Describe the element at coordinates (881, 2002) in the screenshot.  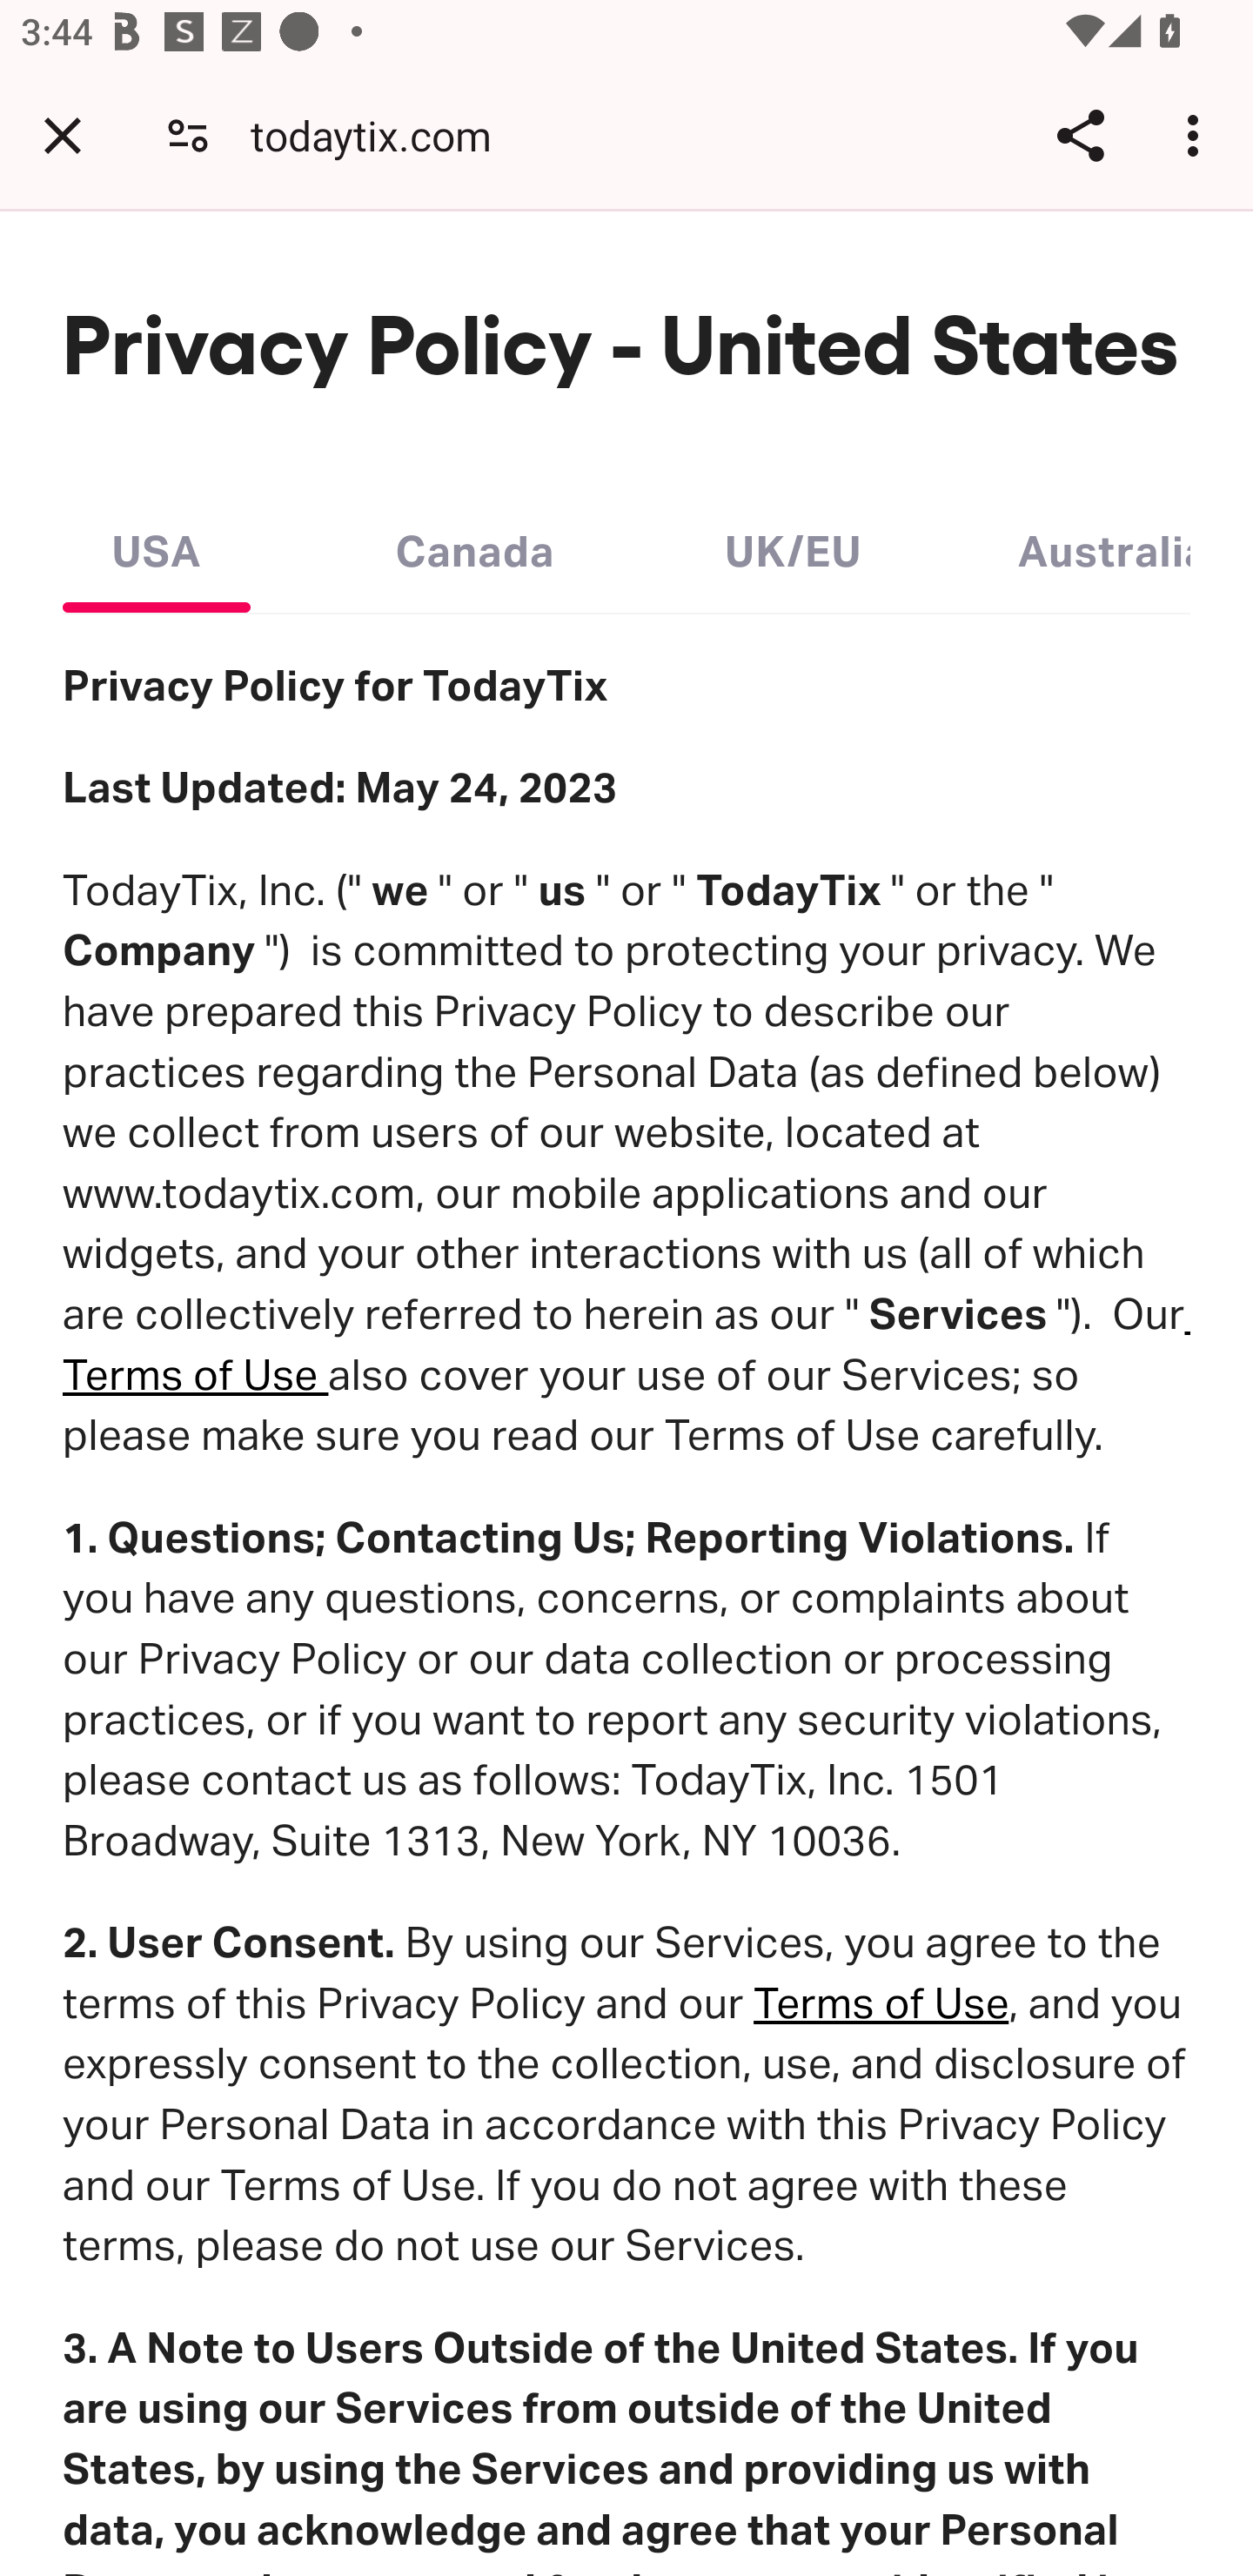
I see `Terms of Use` at that location.